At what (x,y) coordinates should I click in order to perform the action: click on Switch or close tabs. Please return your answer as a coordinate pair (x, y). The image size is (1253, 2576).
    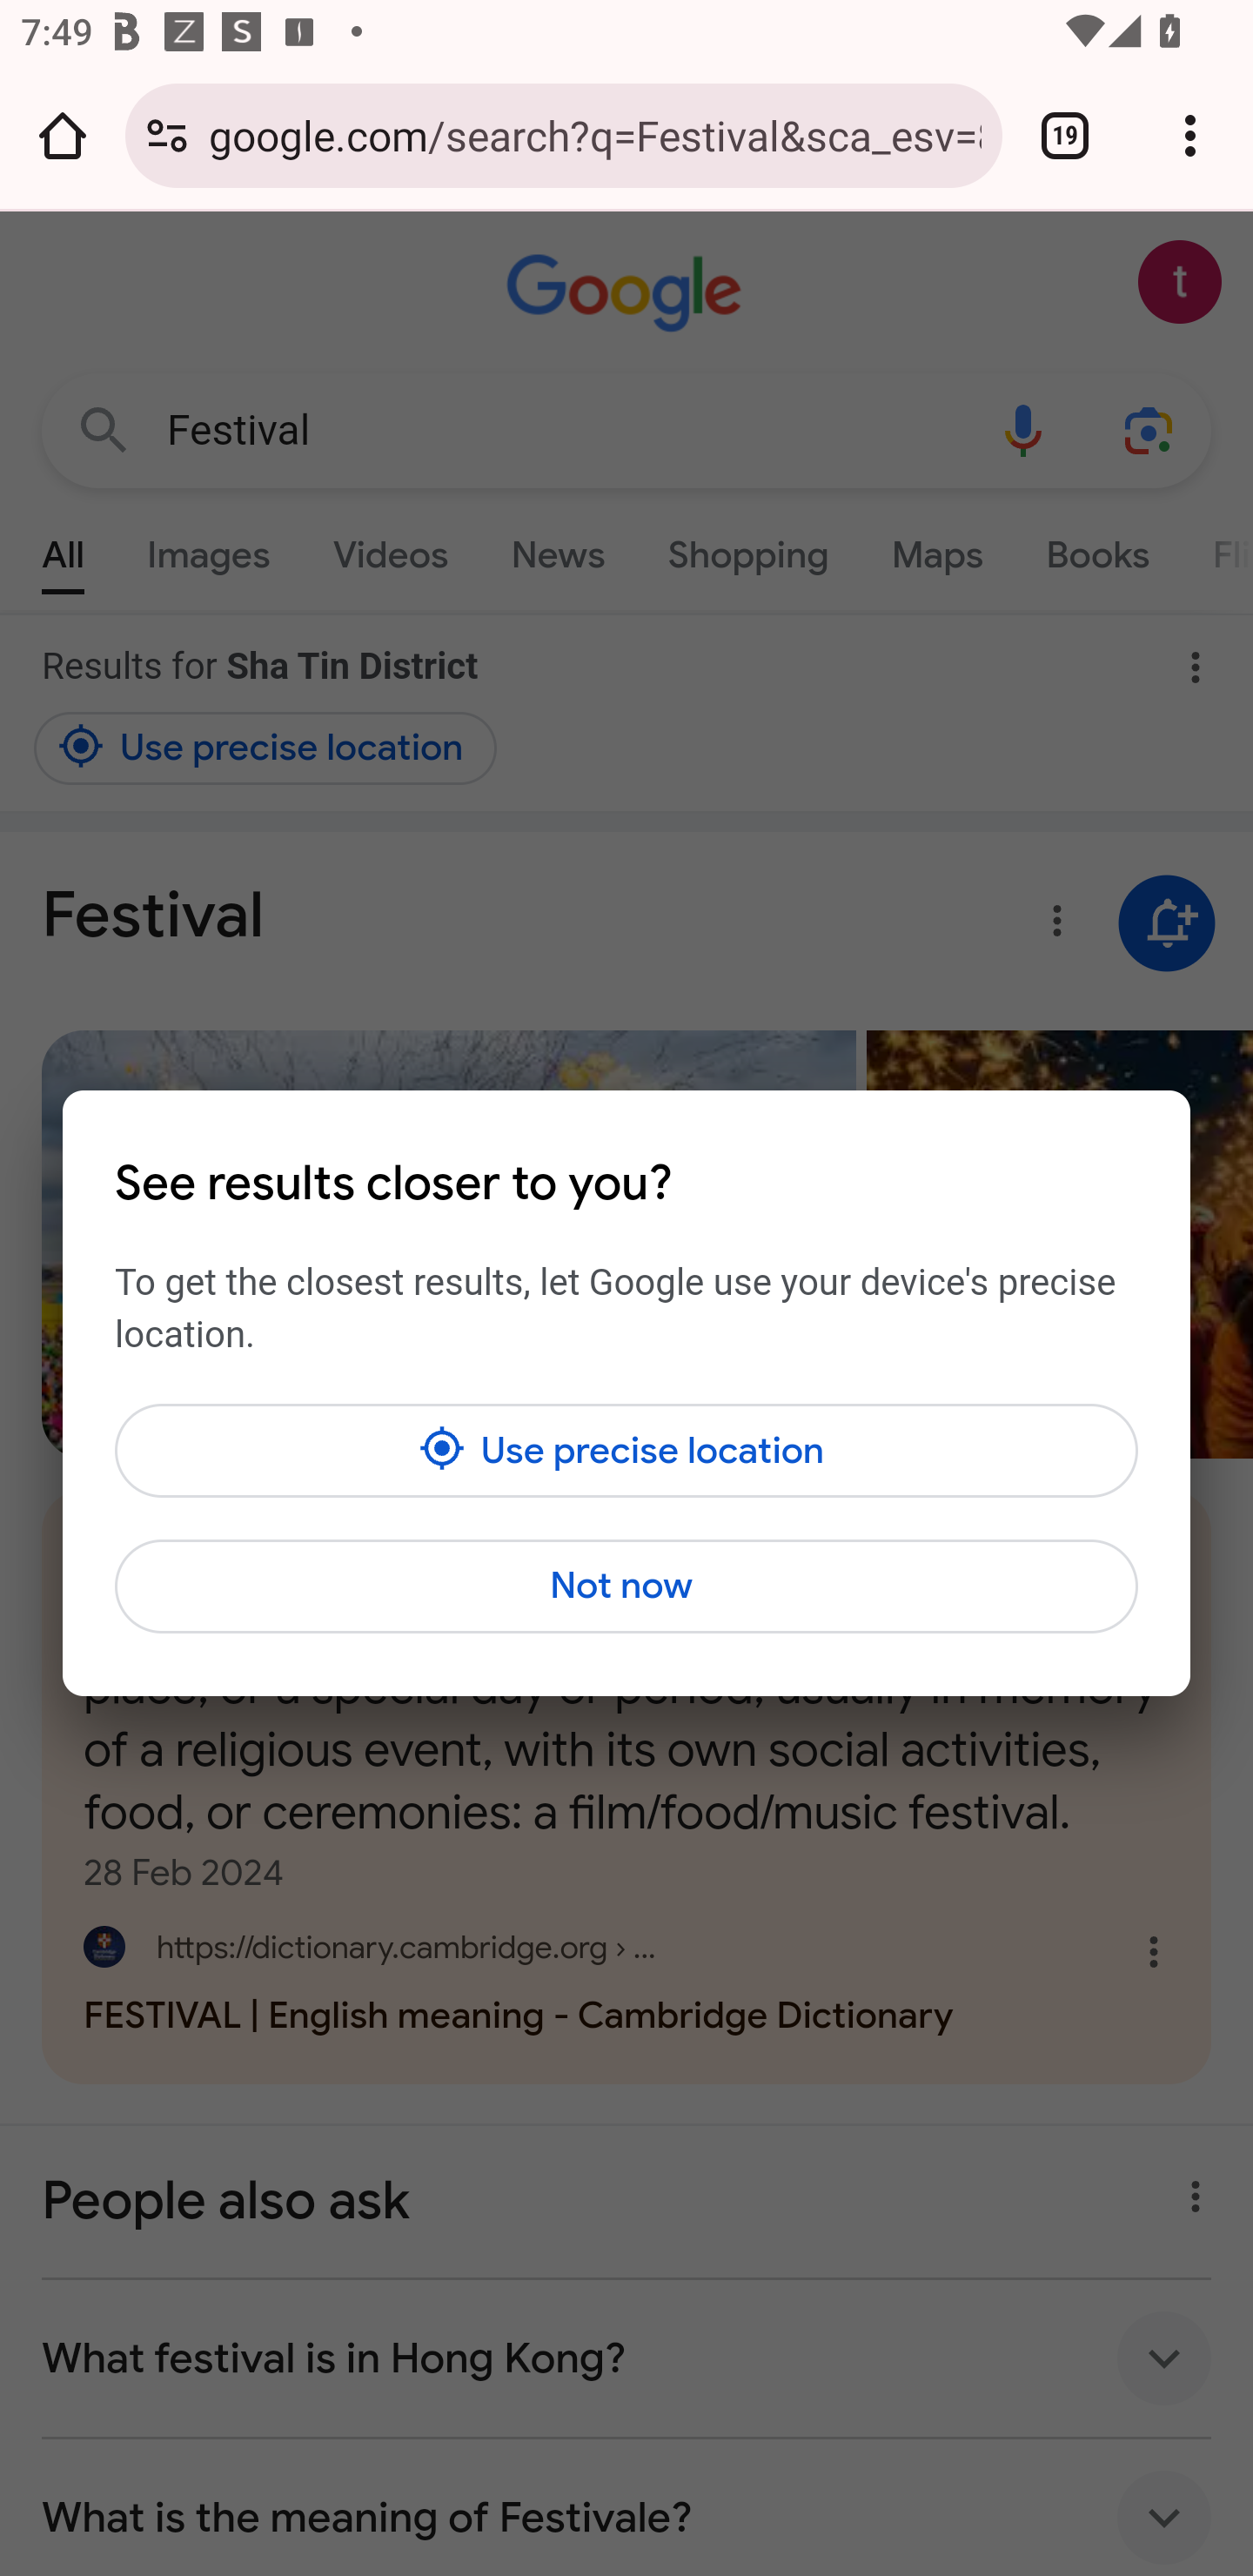
    Looking at the image, I should click on (1065, 135).